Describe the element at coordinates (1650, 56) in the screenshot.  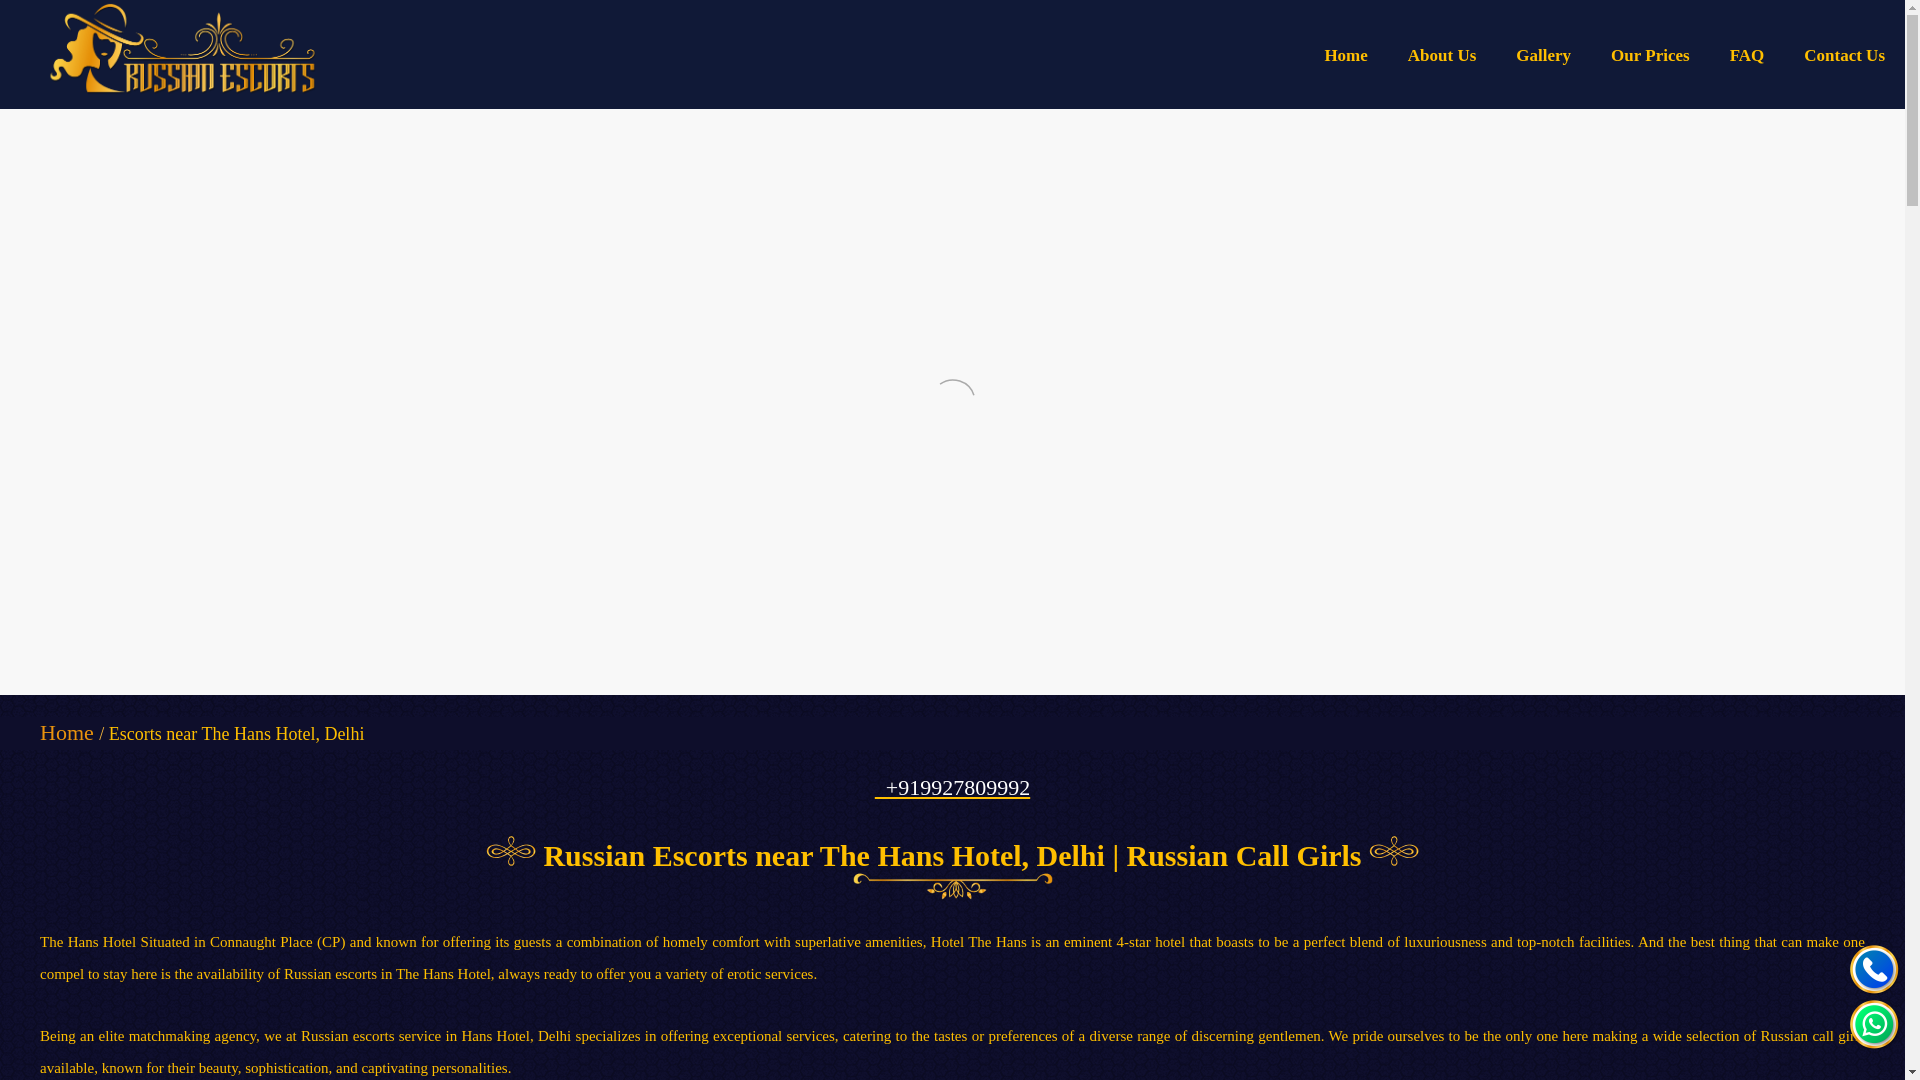
I see `Our Prices` at that location.